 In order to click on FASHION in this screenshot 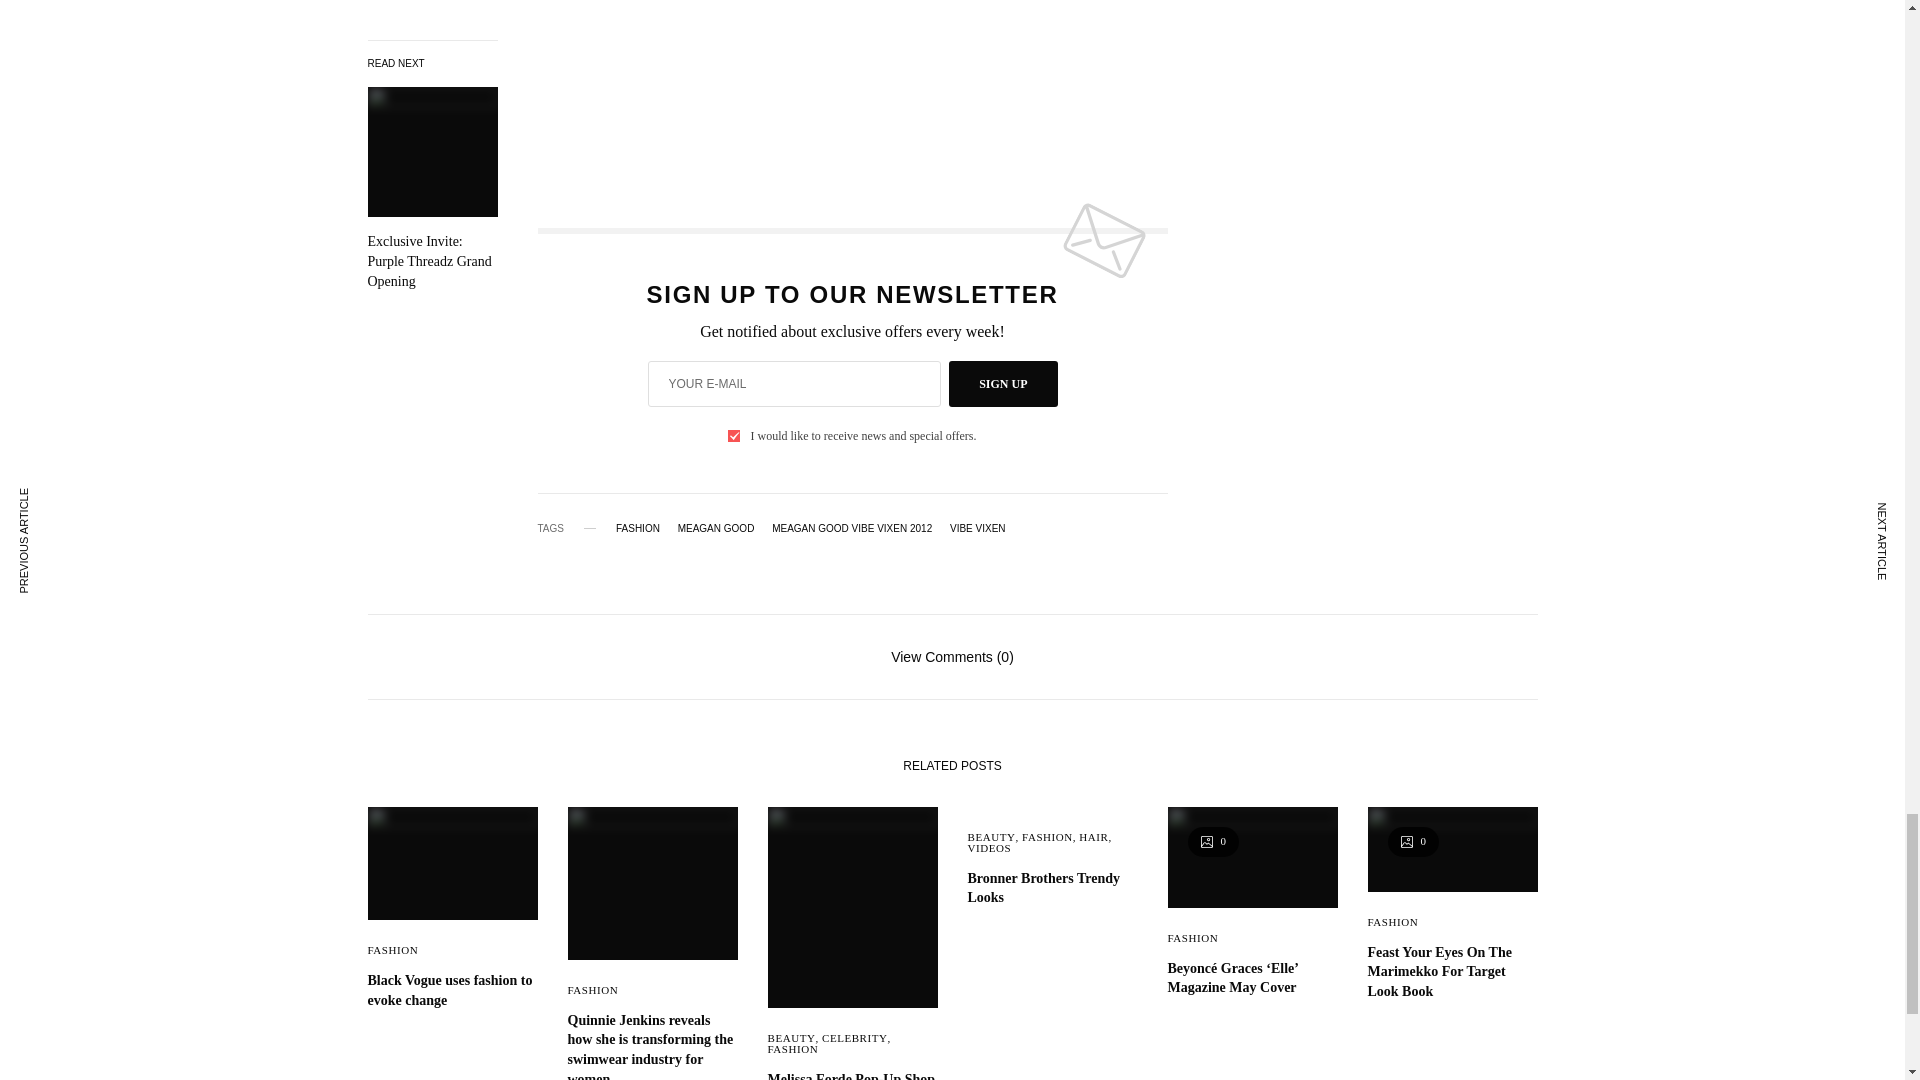, I will do `click(393, 949)`.